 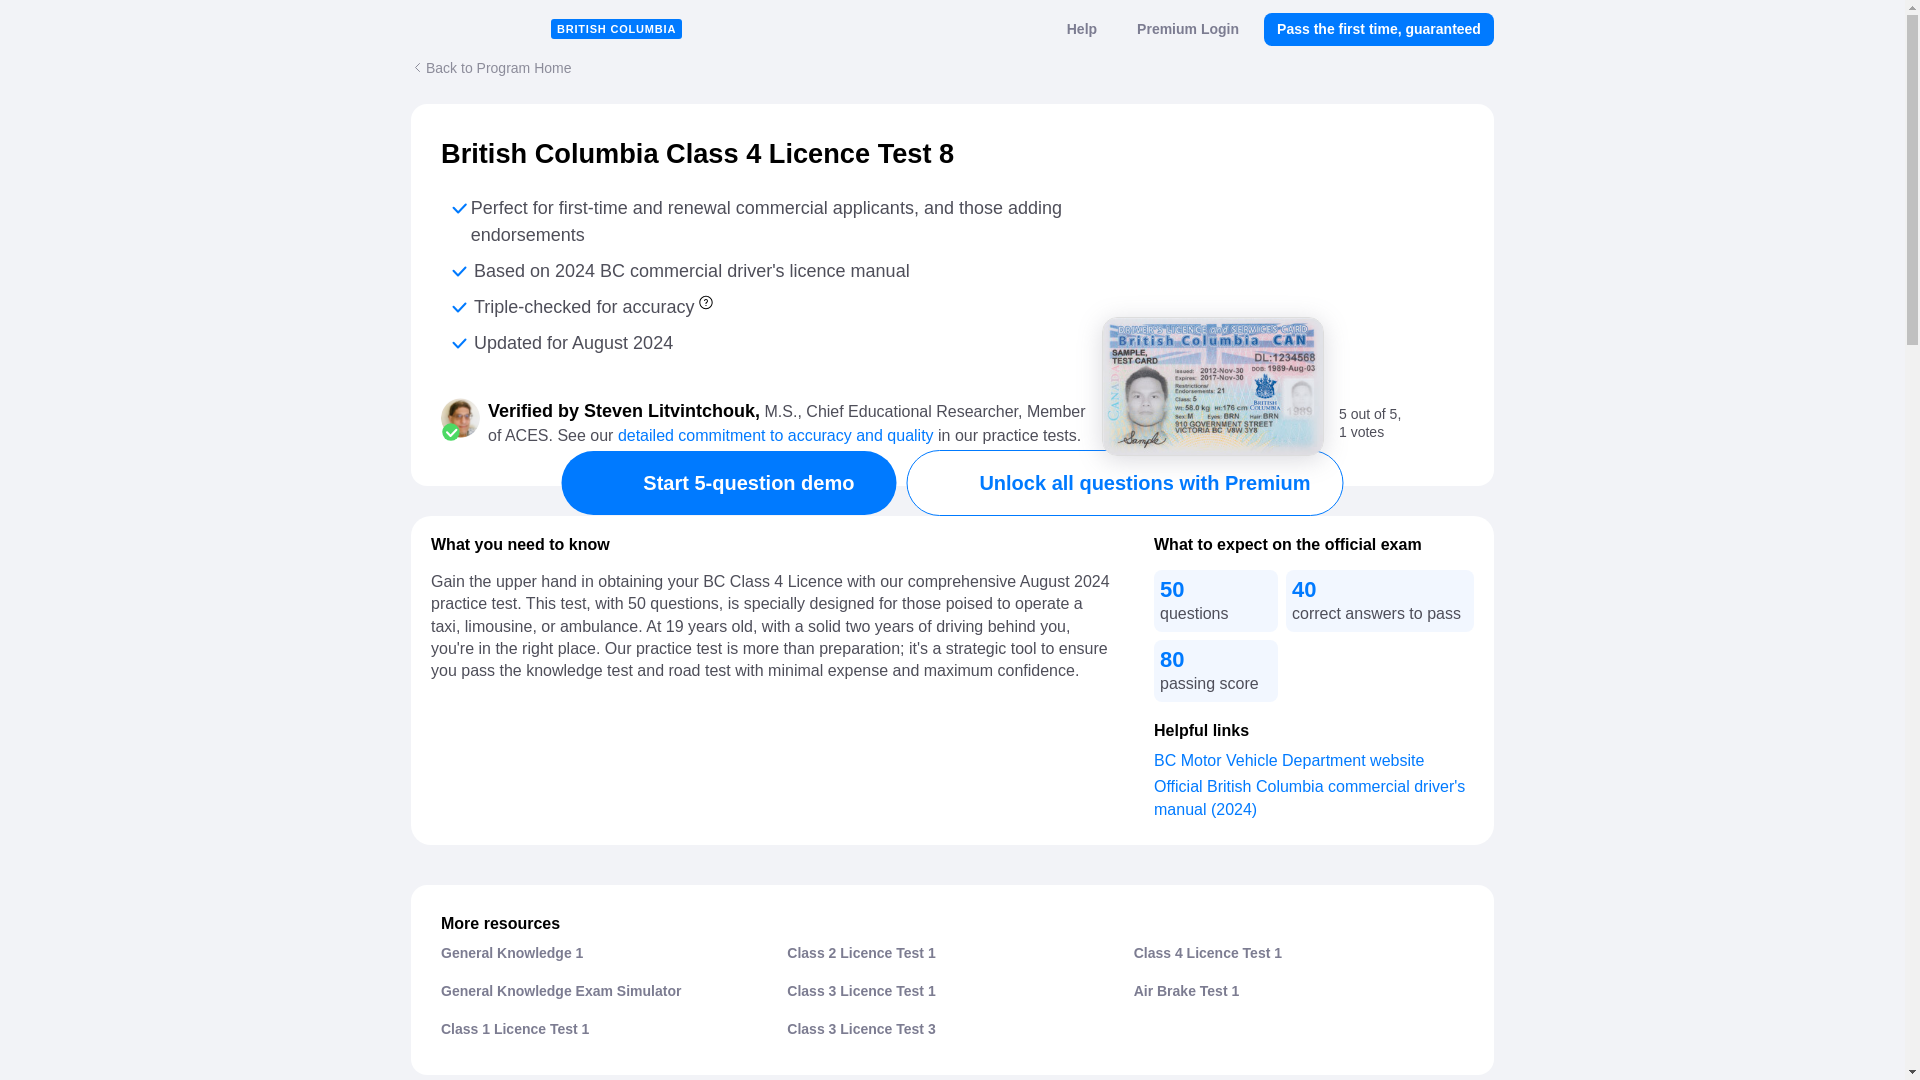 What do you see at coordinates (561, 989) in the screenshot?
I see `BC General Knowledge Exam Simulator` at bounding box center [561, 989].